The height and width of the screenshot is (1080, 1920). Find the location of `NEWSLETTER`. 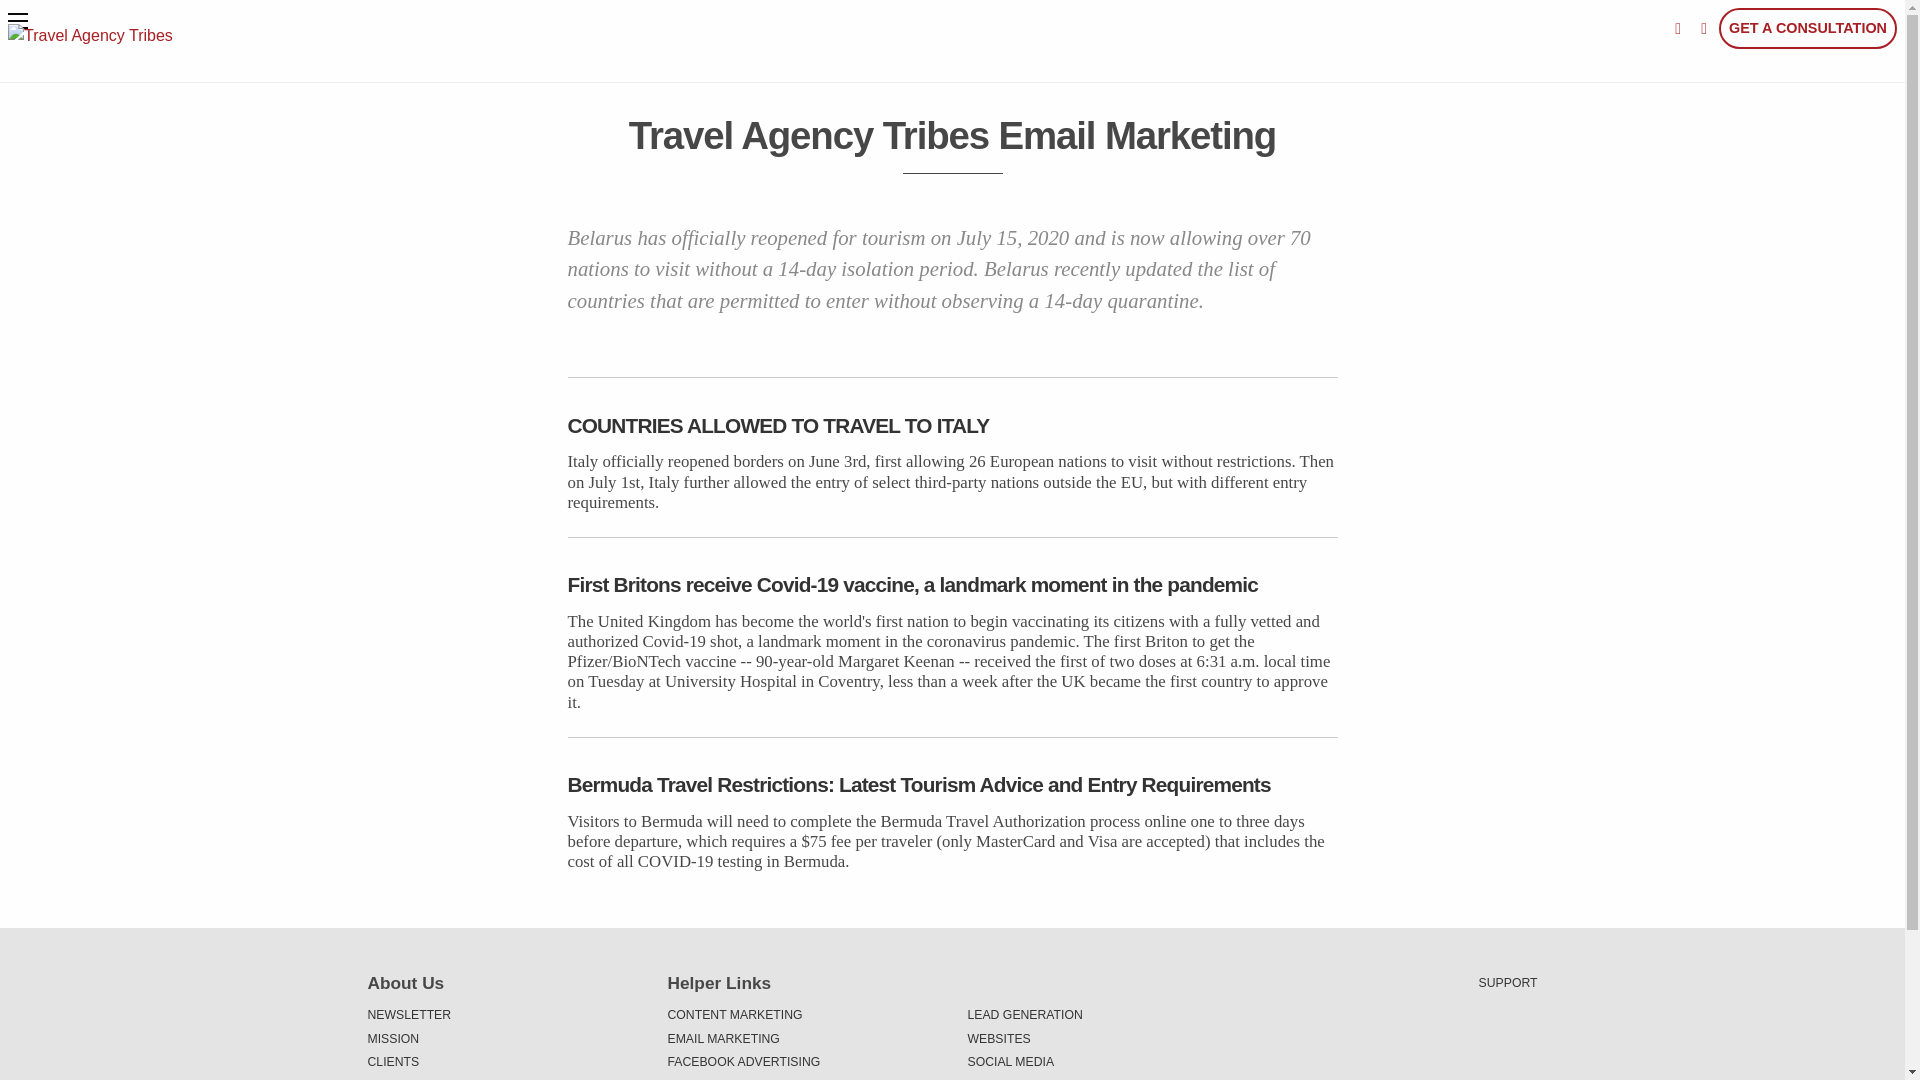

NEWSLETTER is located at coordinates (502, 1016).